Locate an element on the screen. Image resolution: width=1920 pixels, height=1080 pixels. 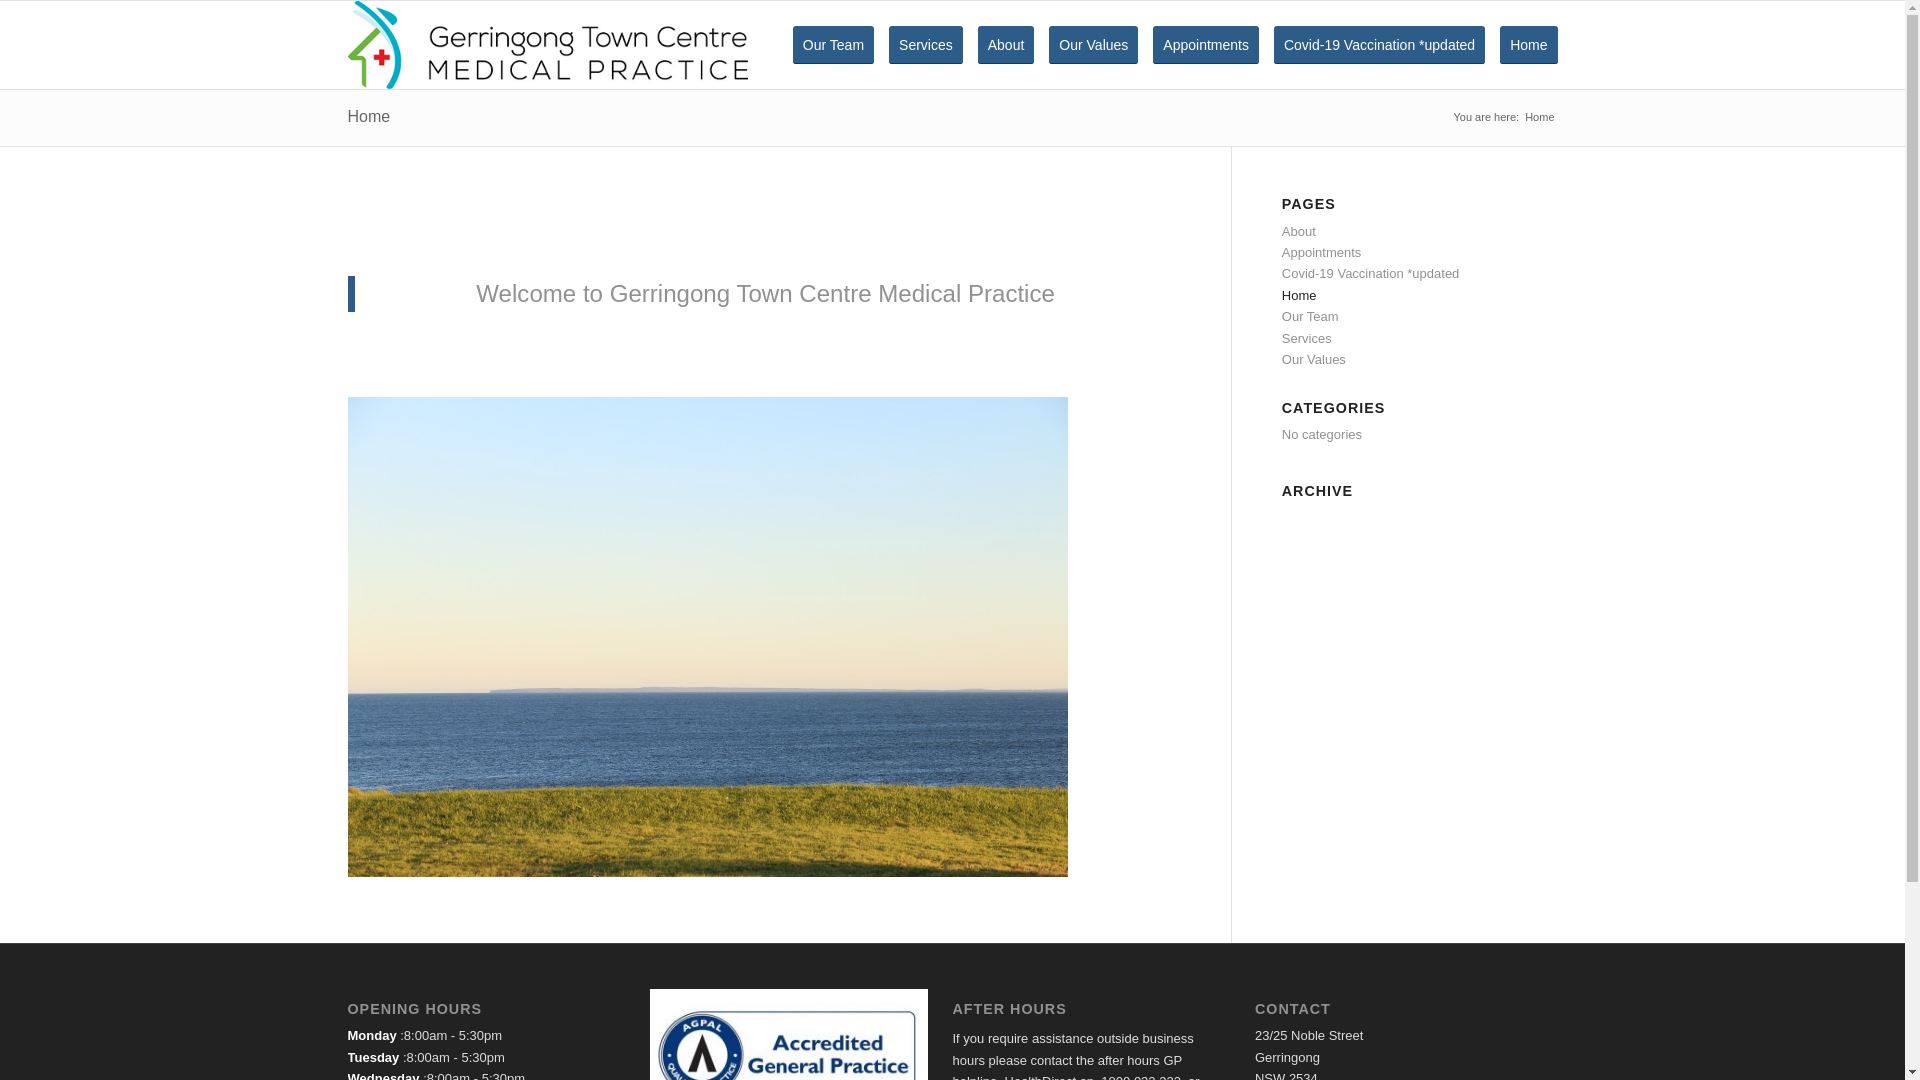
Our Team is located at coordinates (834, 45).